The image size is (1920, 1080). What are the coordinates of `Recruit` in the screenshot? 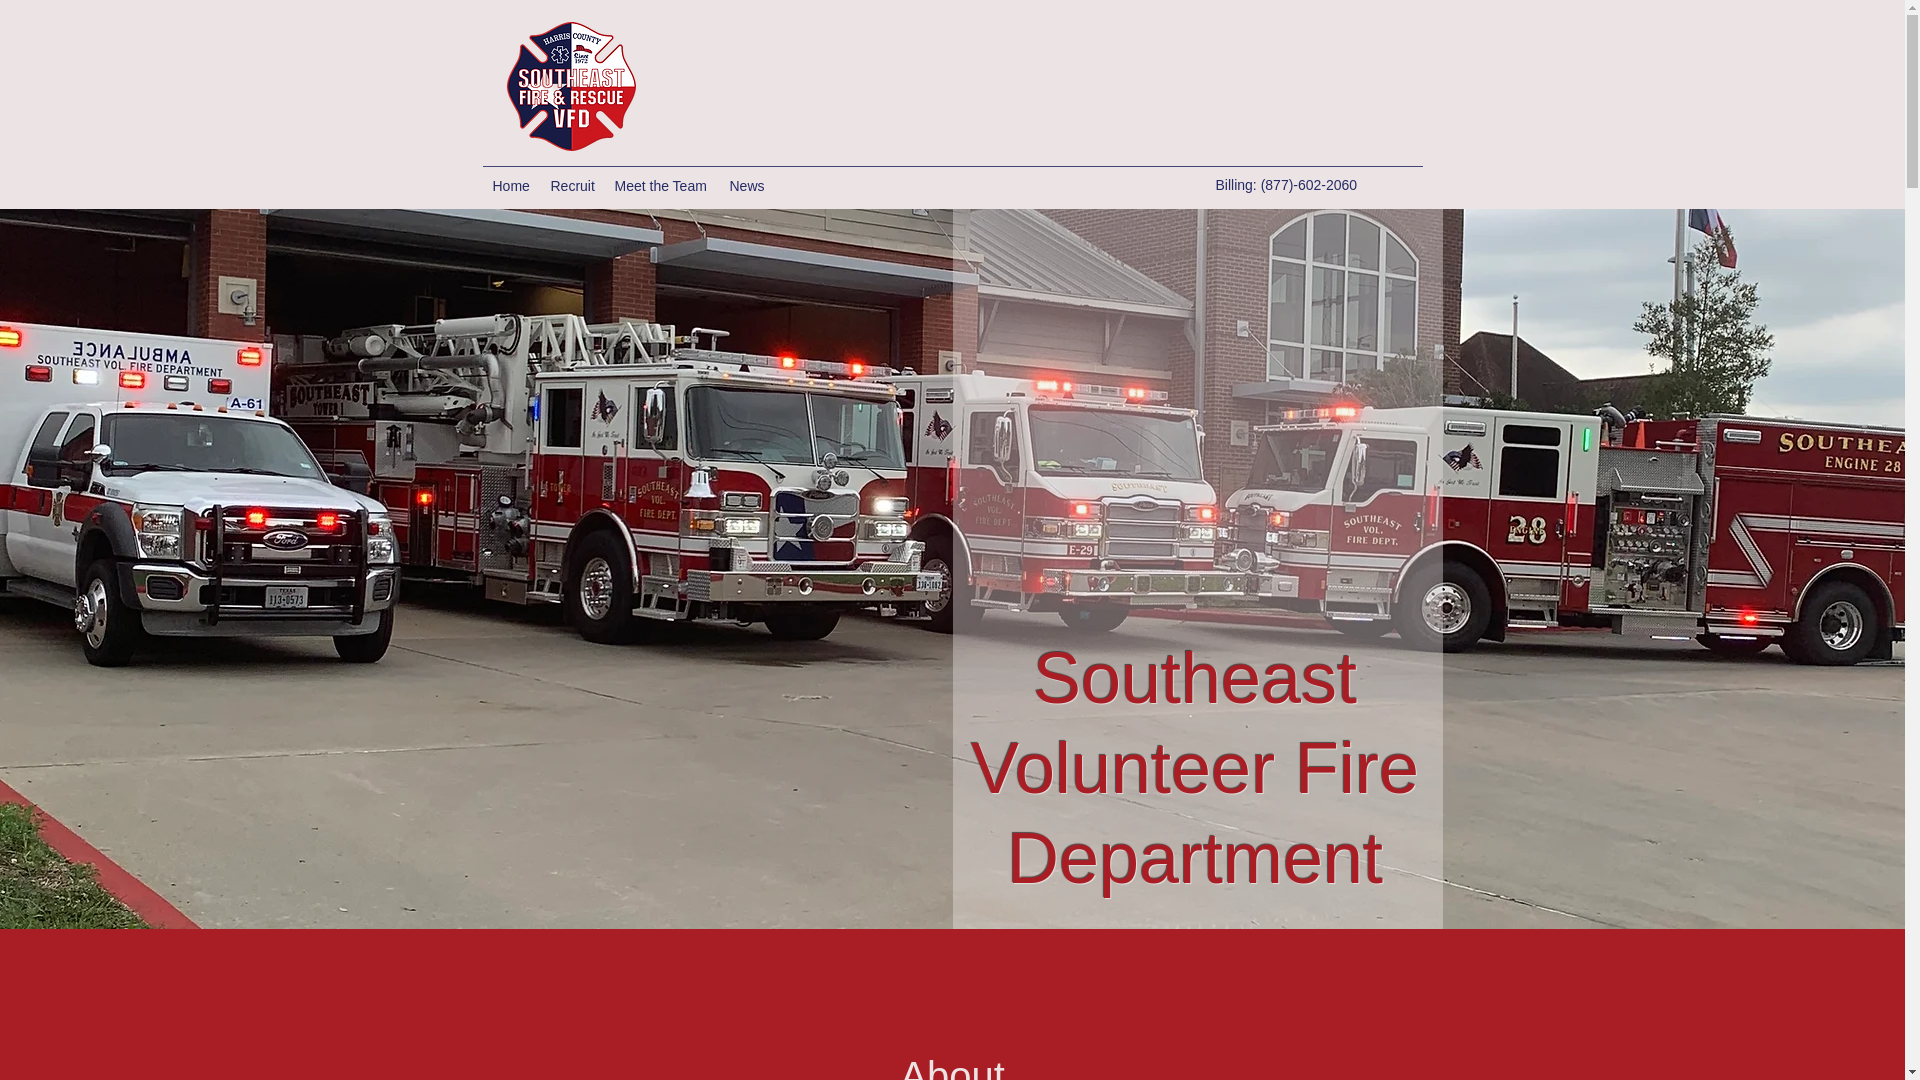 It's located at (572, 185).